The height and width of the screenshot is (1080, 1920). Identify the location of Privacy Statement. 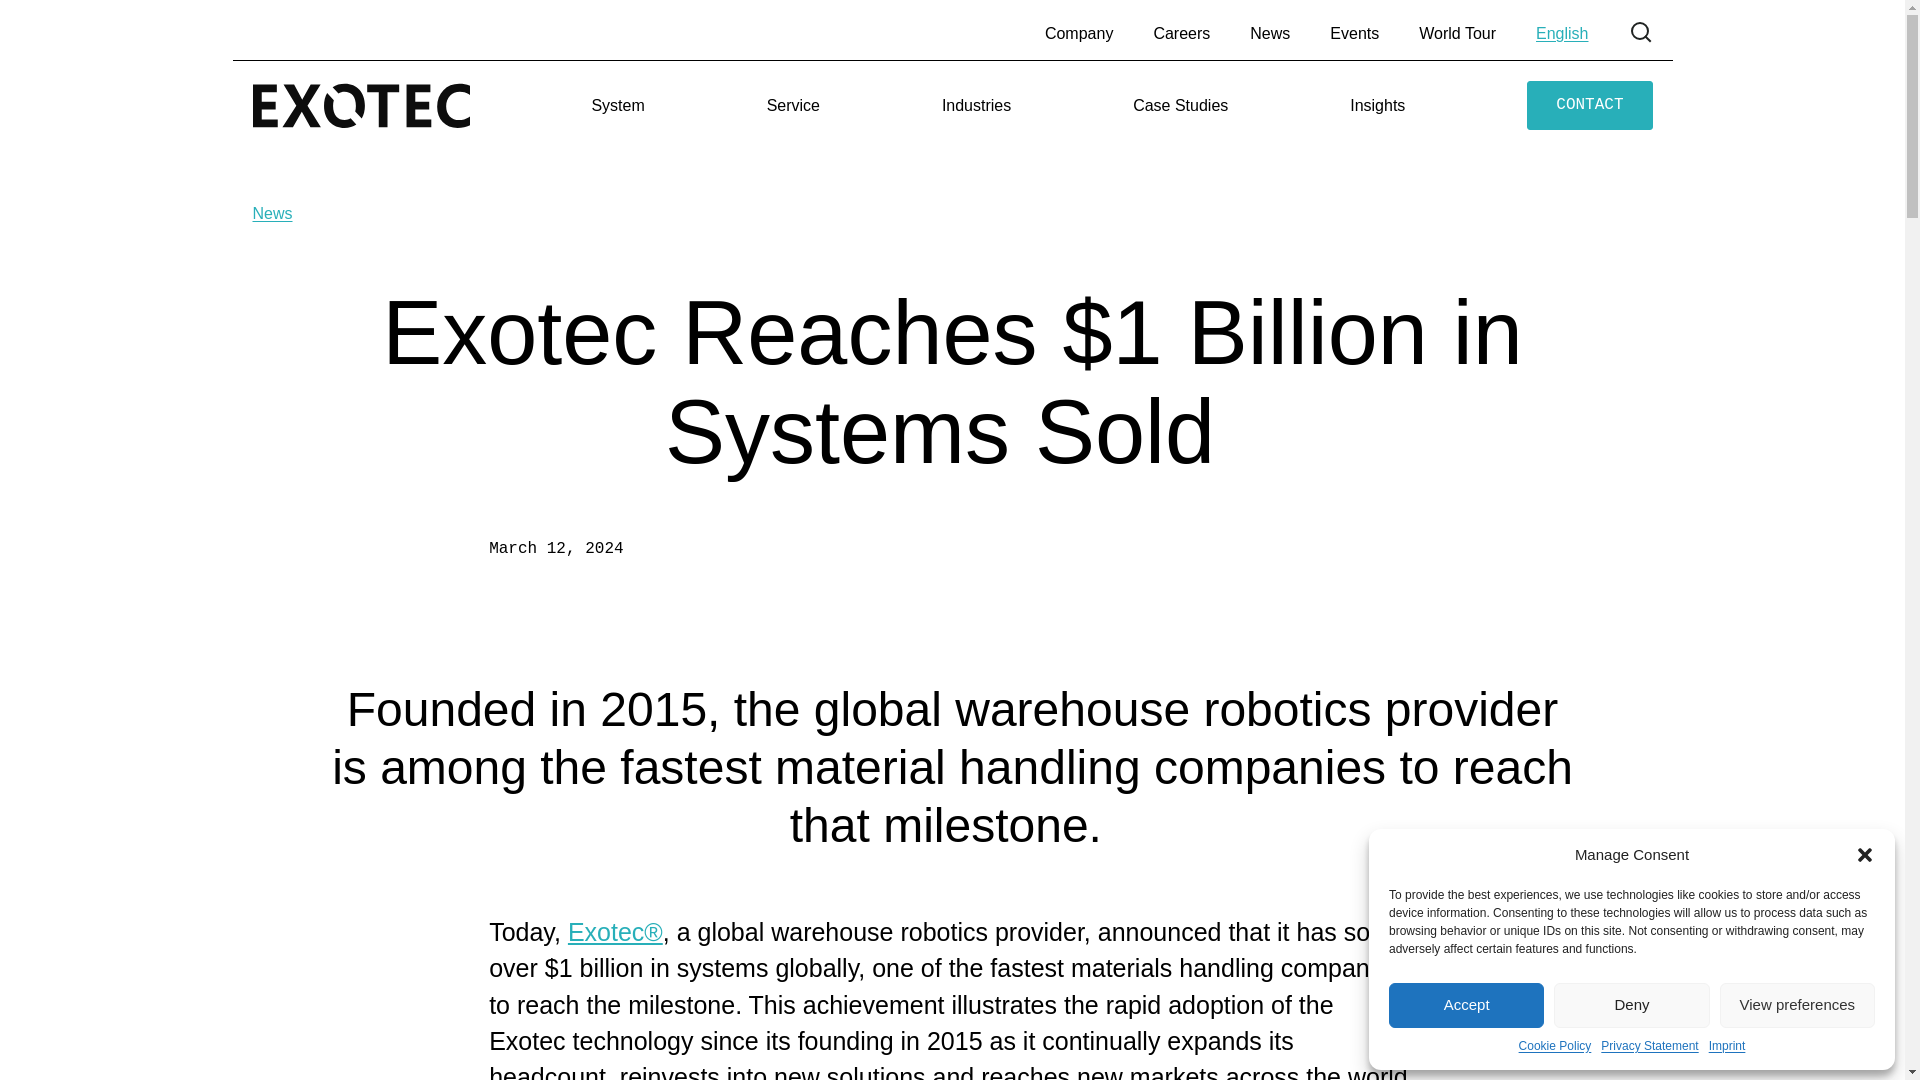
(1649, 1046).